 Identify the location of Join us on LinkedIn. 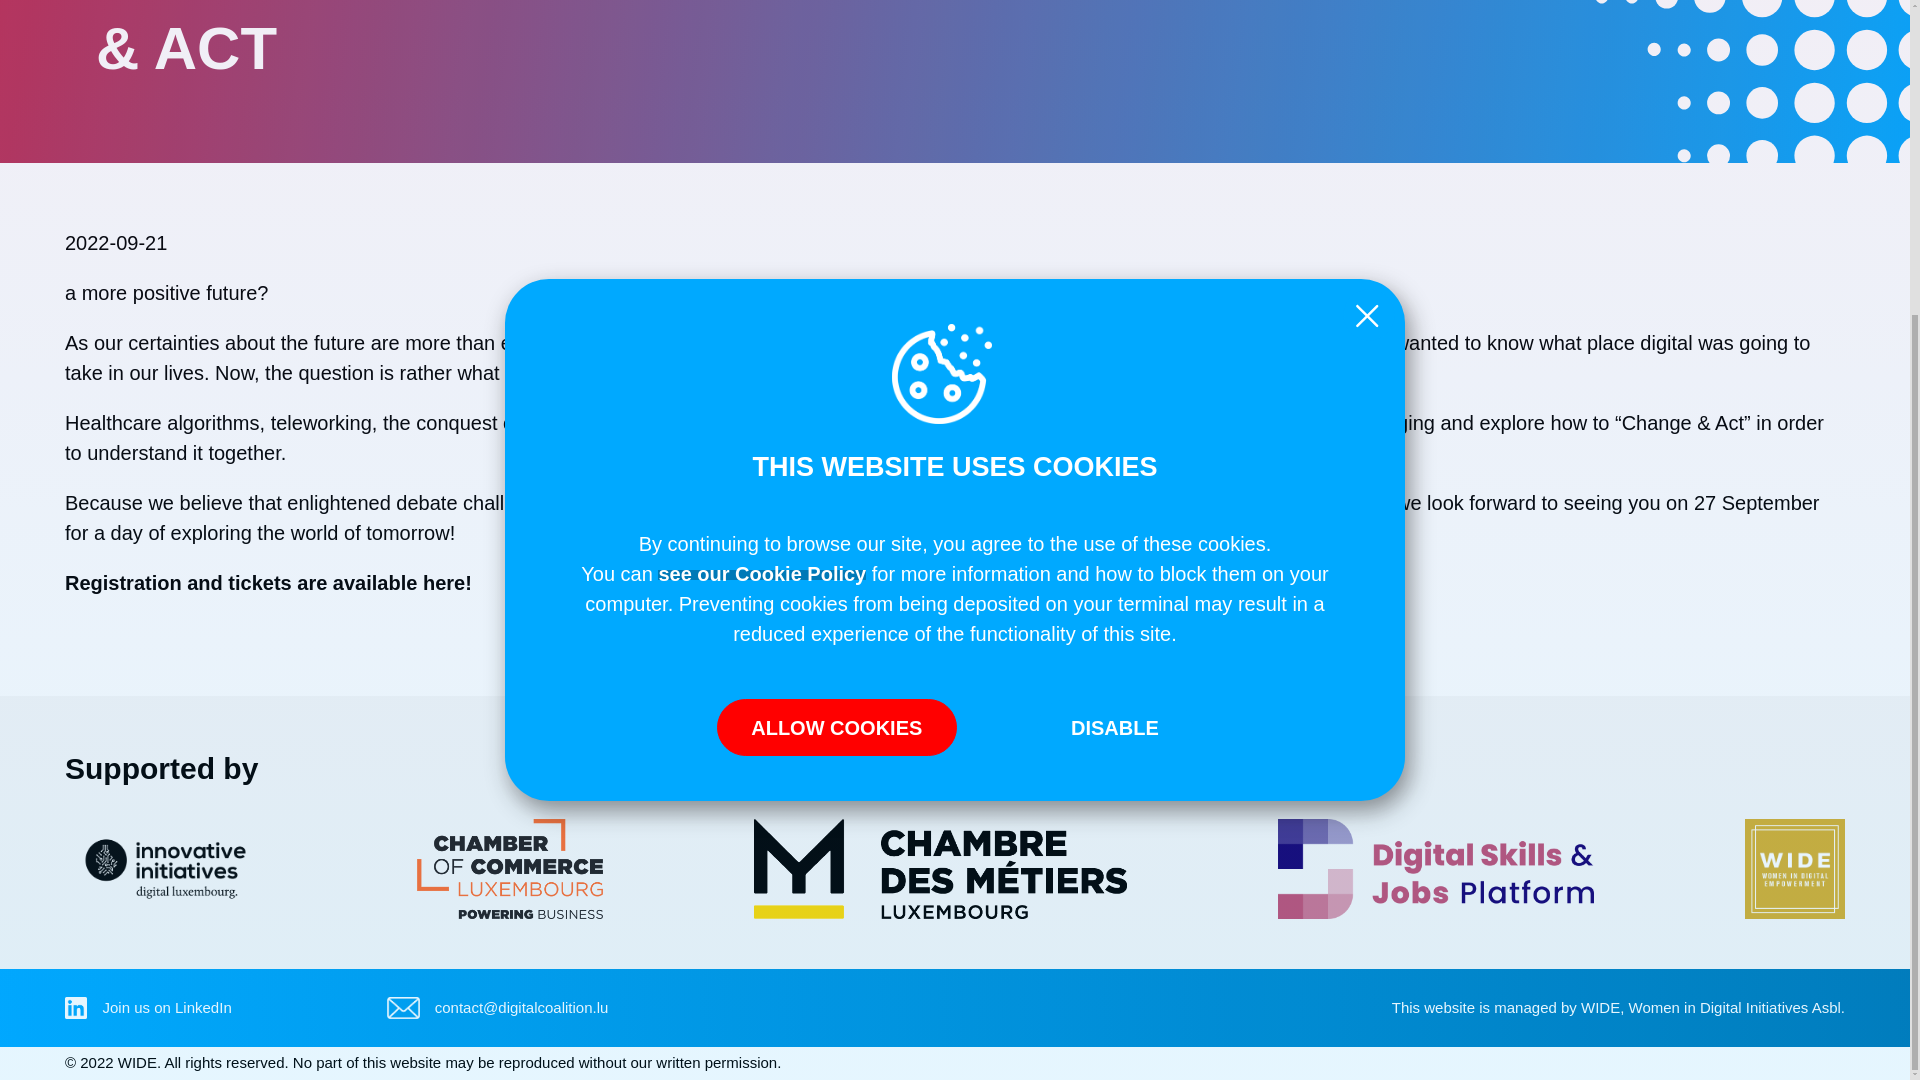
(166, 1008).